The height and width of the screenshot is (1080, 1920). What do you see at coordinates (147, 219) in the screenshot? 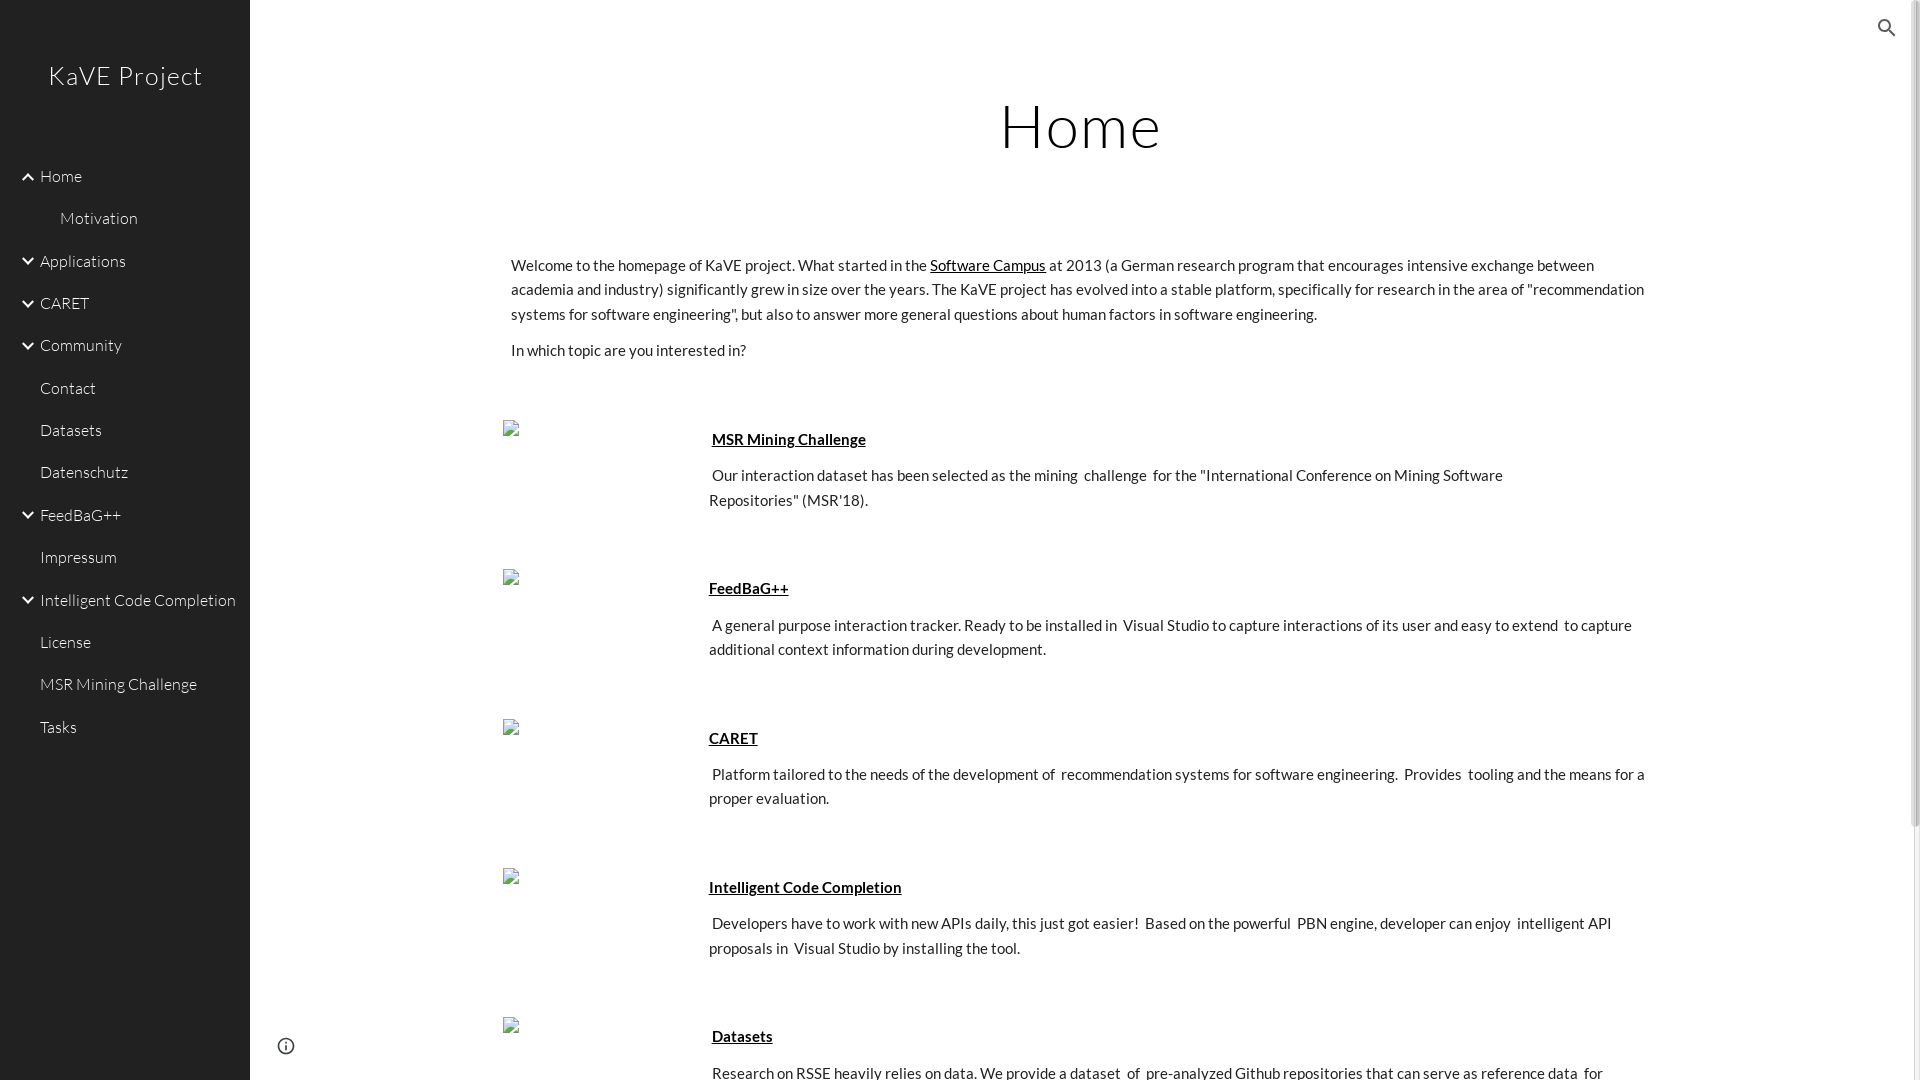
I see `Motivation` at bounding box center [147, 219].